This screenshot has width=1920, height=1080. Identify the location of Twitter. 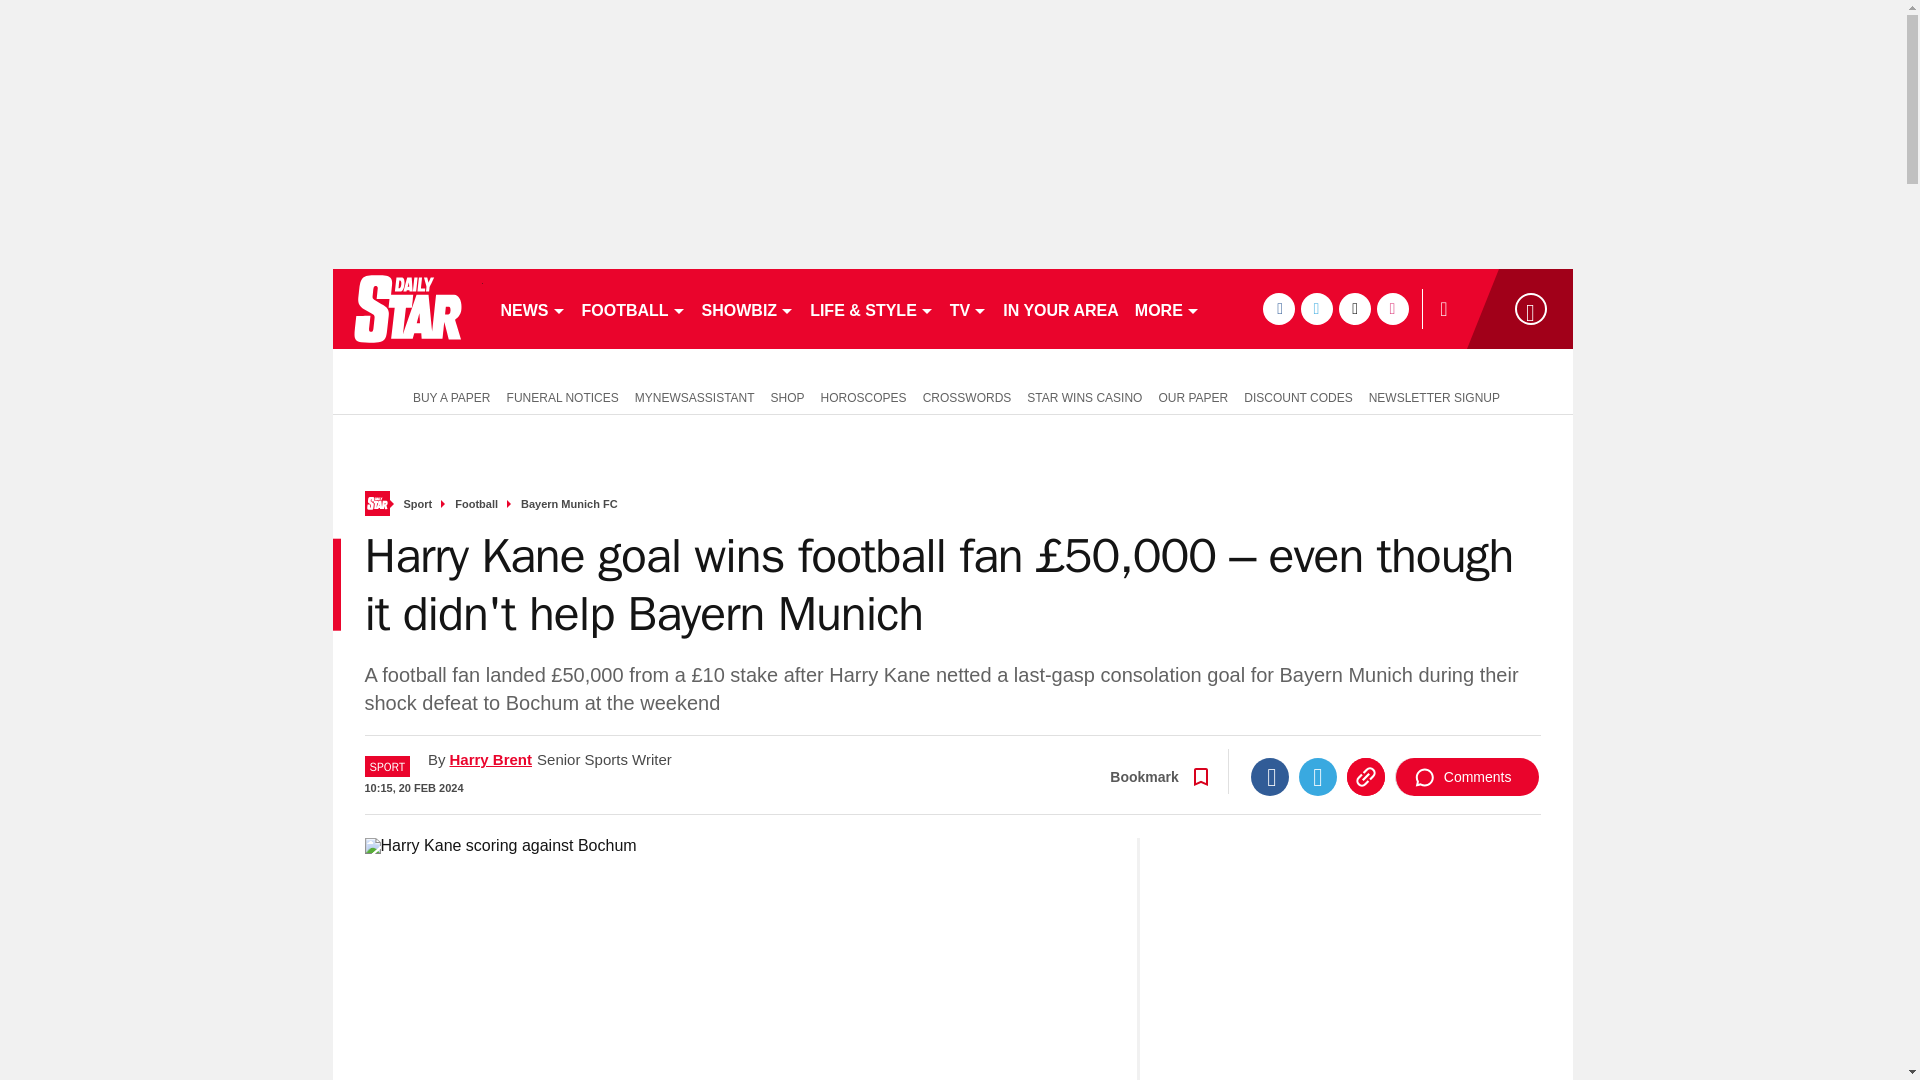
(1318, 776).